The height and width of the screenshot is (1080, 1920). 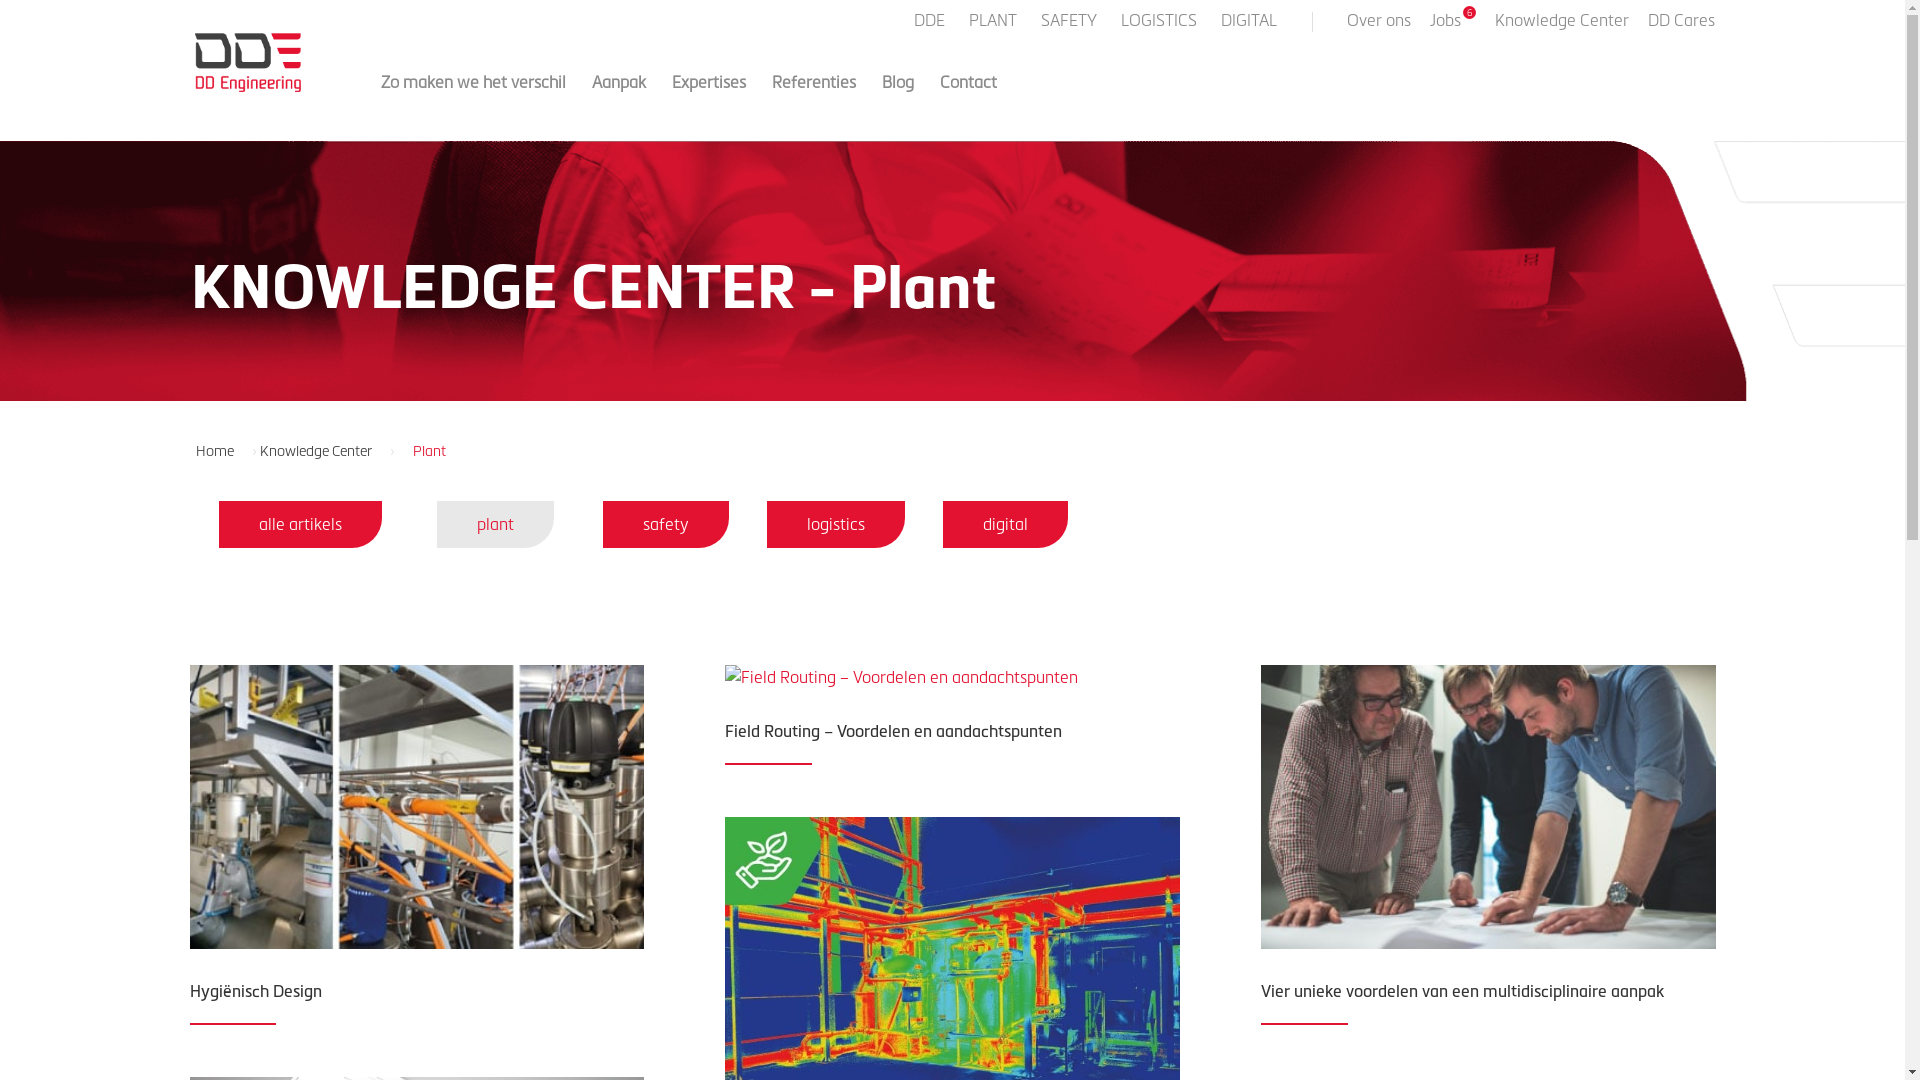 What do you see at coordinates (222, 450) in the screenshot?
I see `Home` at bounding box center [222, 450].